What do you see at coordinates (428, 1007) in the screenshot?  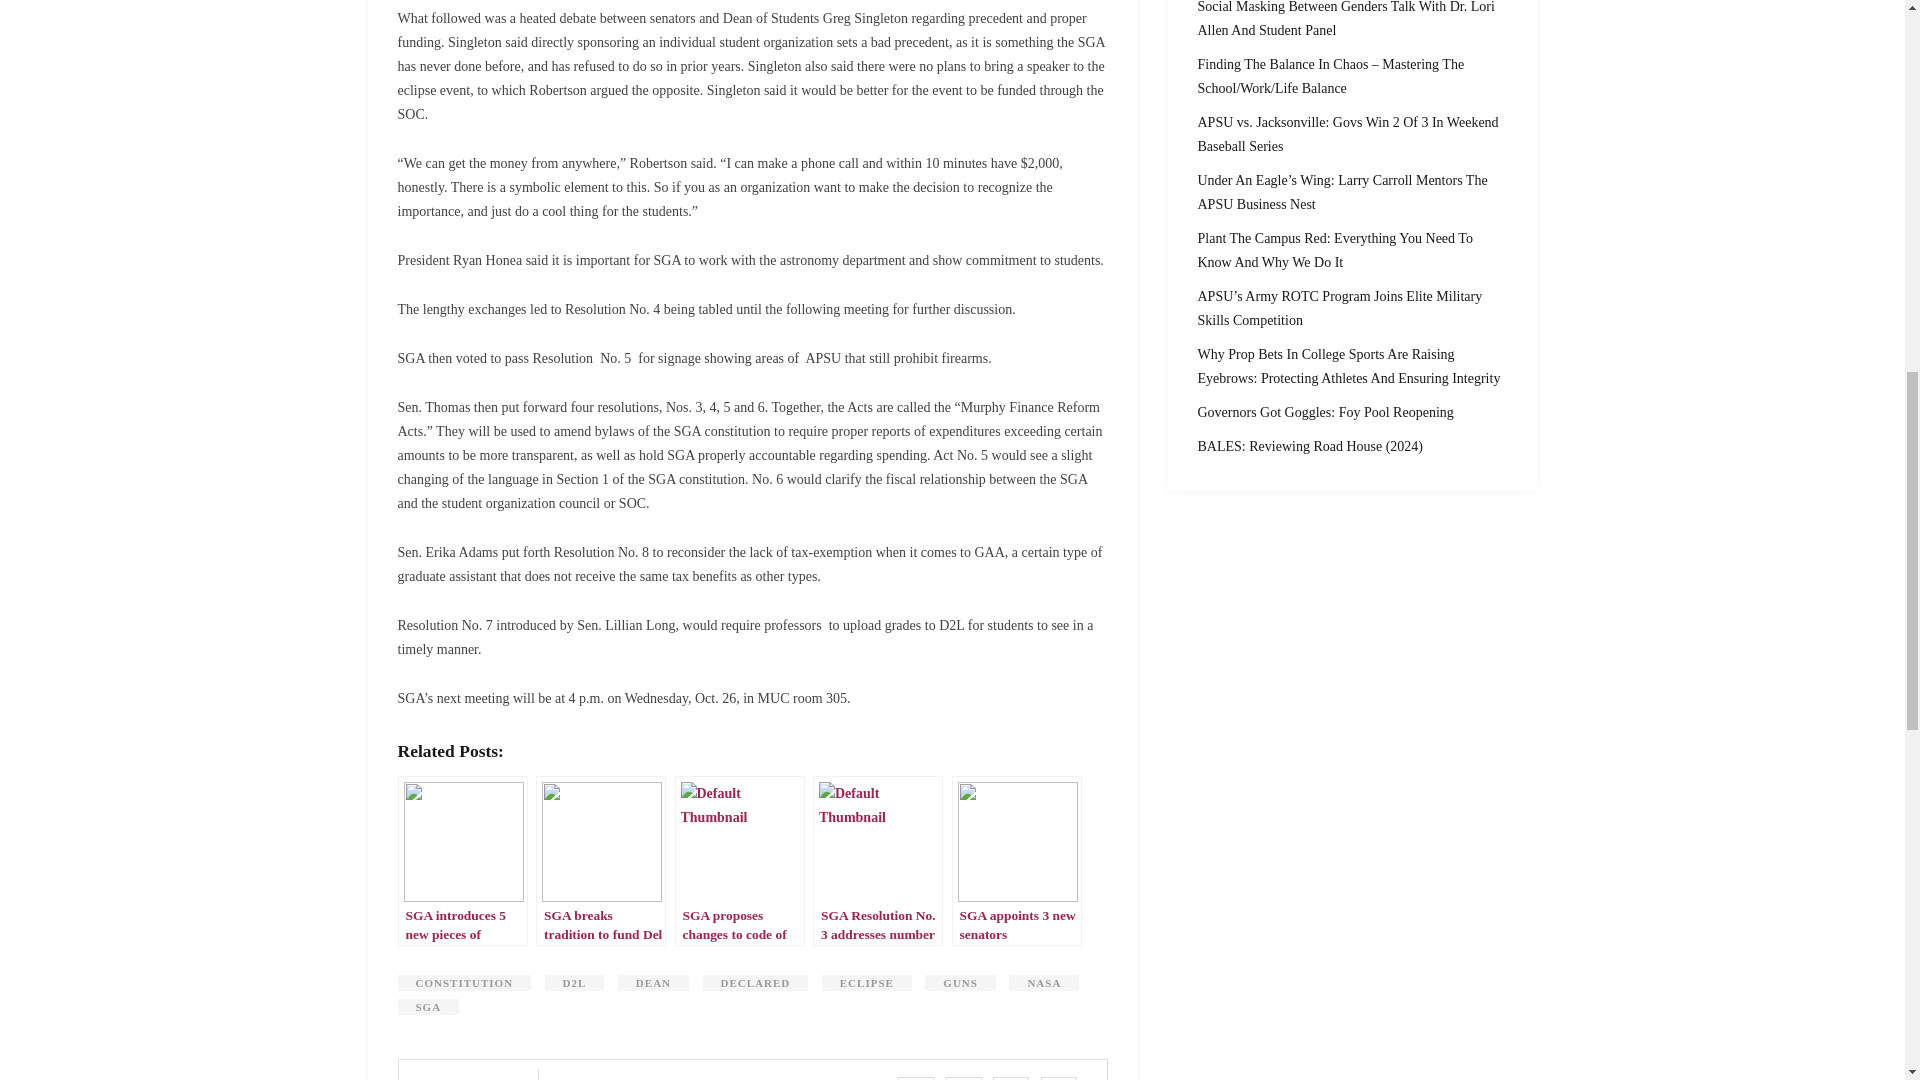 I see `SGA` at bounding box center [428, 1007].